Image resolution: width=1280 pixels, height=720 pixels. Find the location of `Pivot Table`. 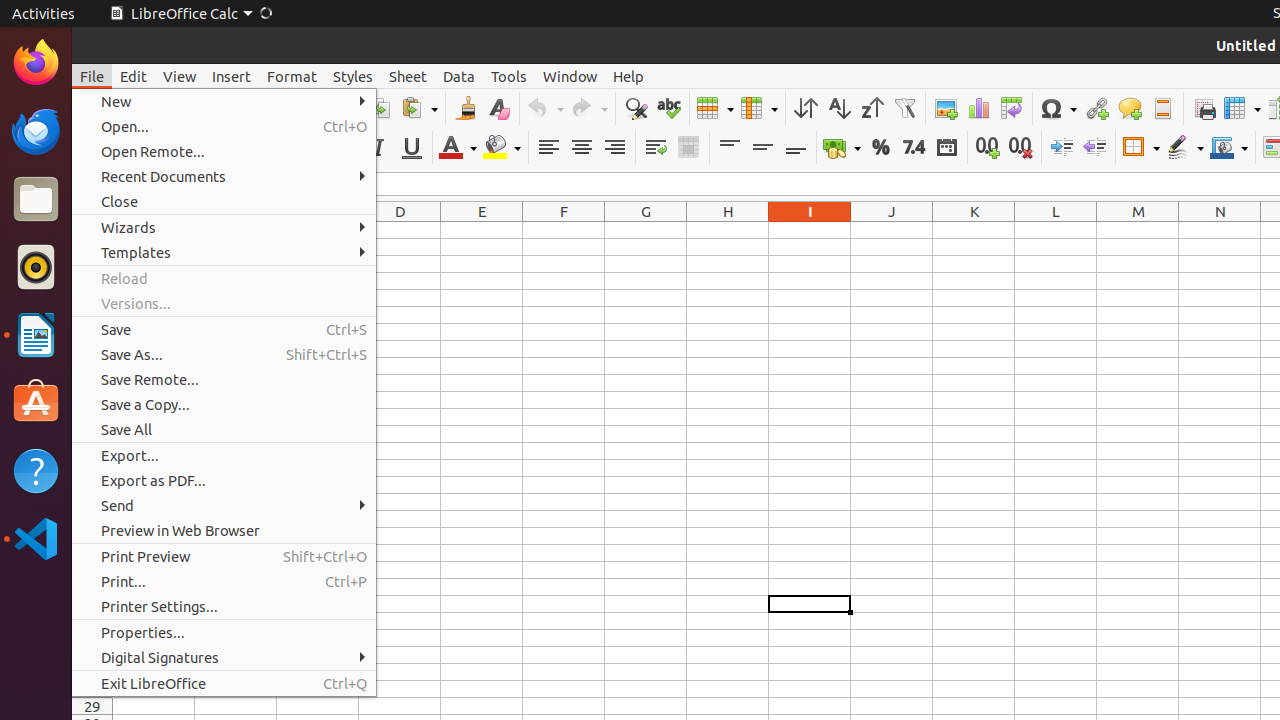

Pivot Table is located at coordinates (1012, 108).